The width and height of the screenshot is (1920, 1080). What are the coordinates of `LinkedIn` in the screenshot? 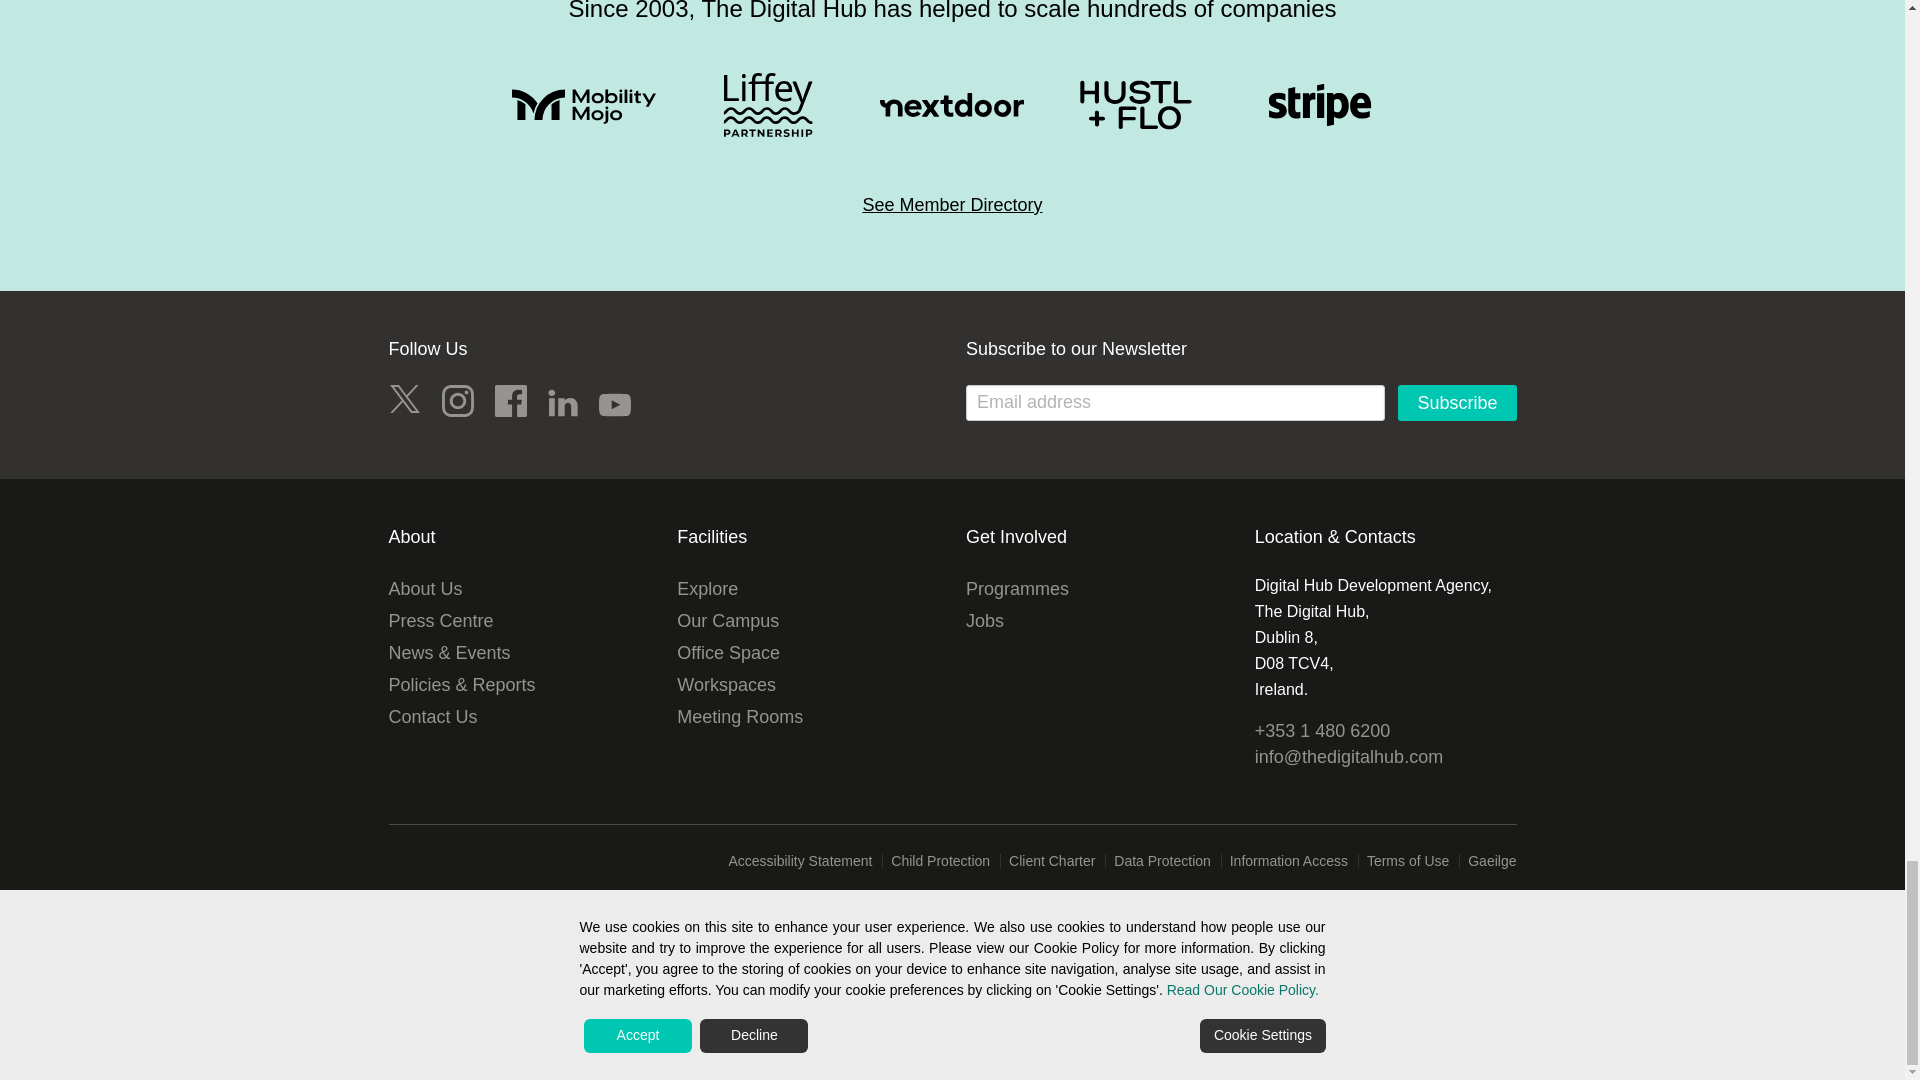 It's located at (562, 402).